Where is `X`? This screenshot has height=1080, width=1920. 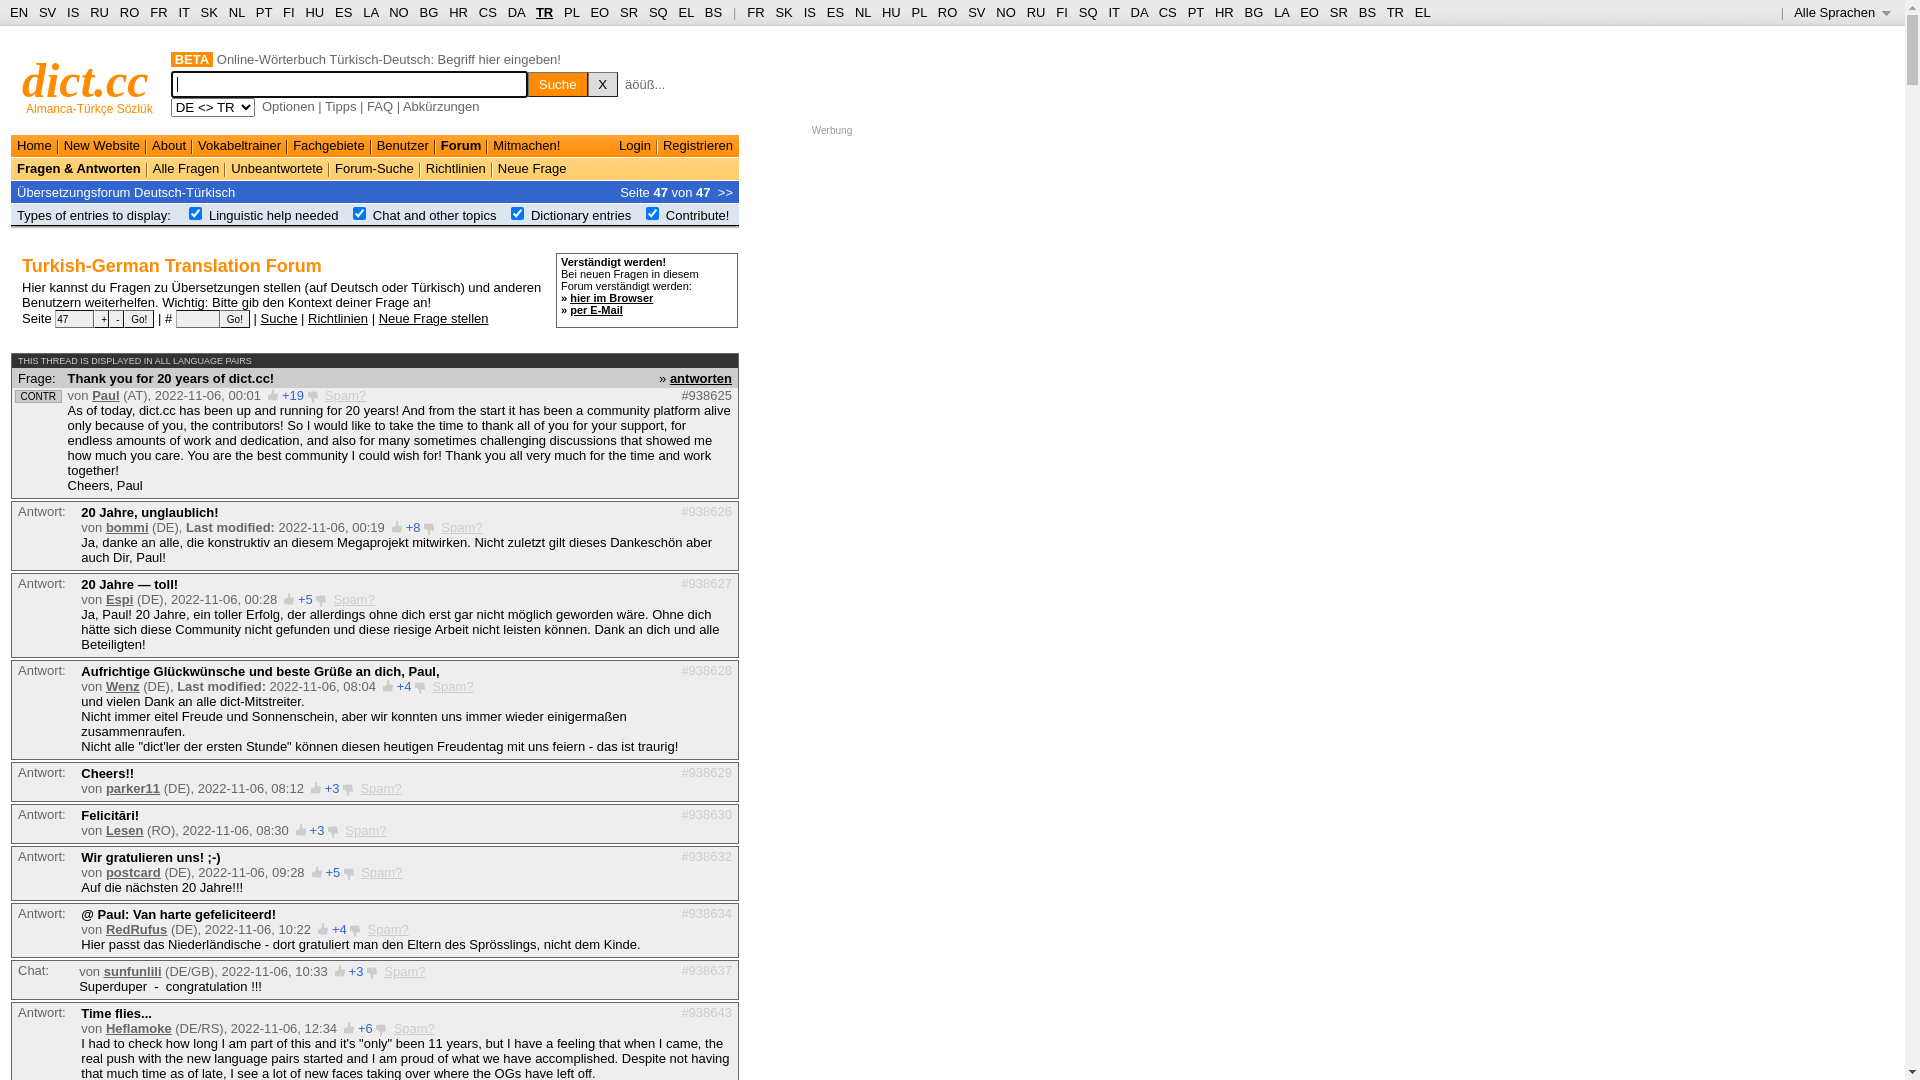 X is located at coordinates (603, 84).